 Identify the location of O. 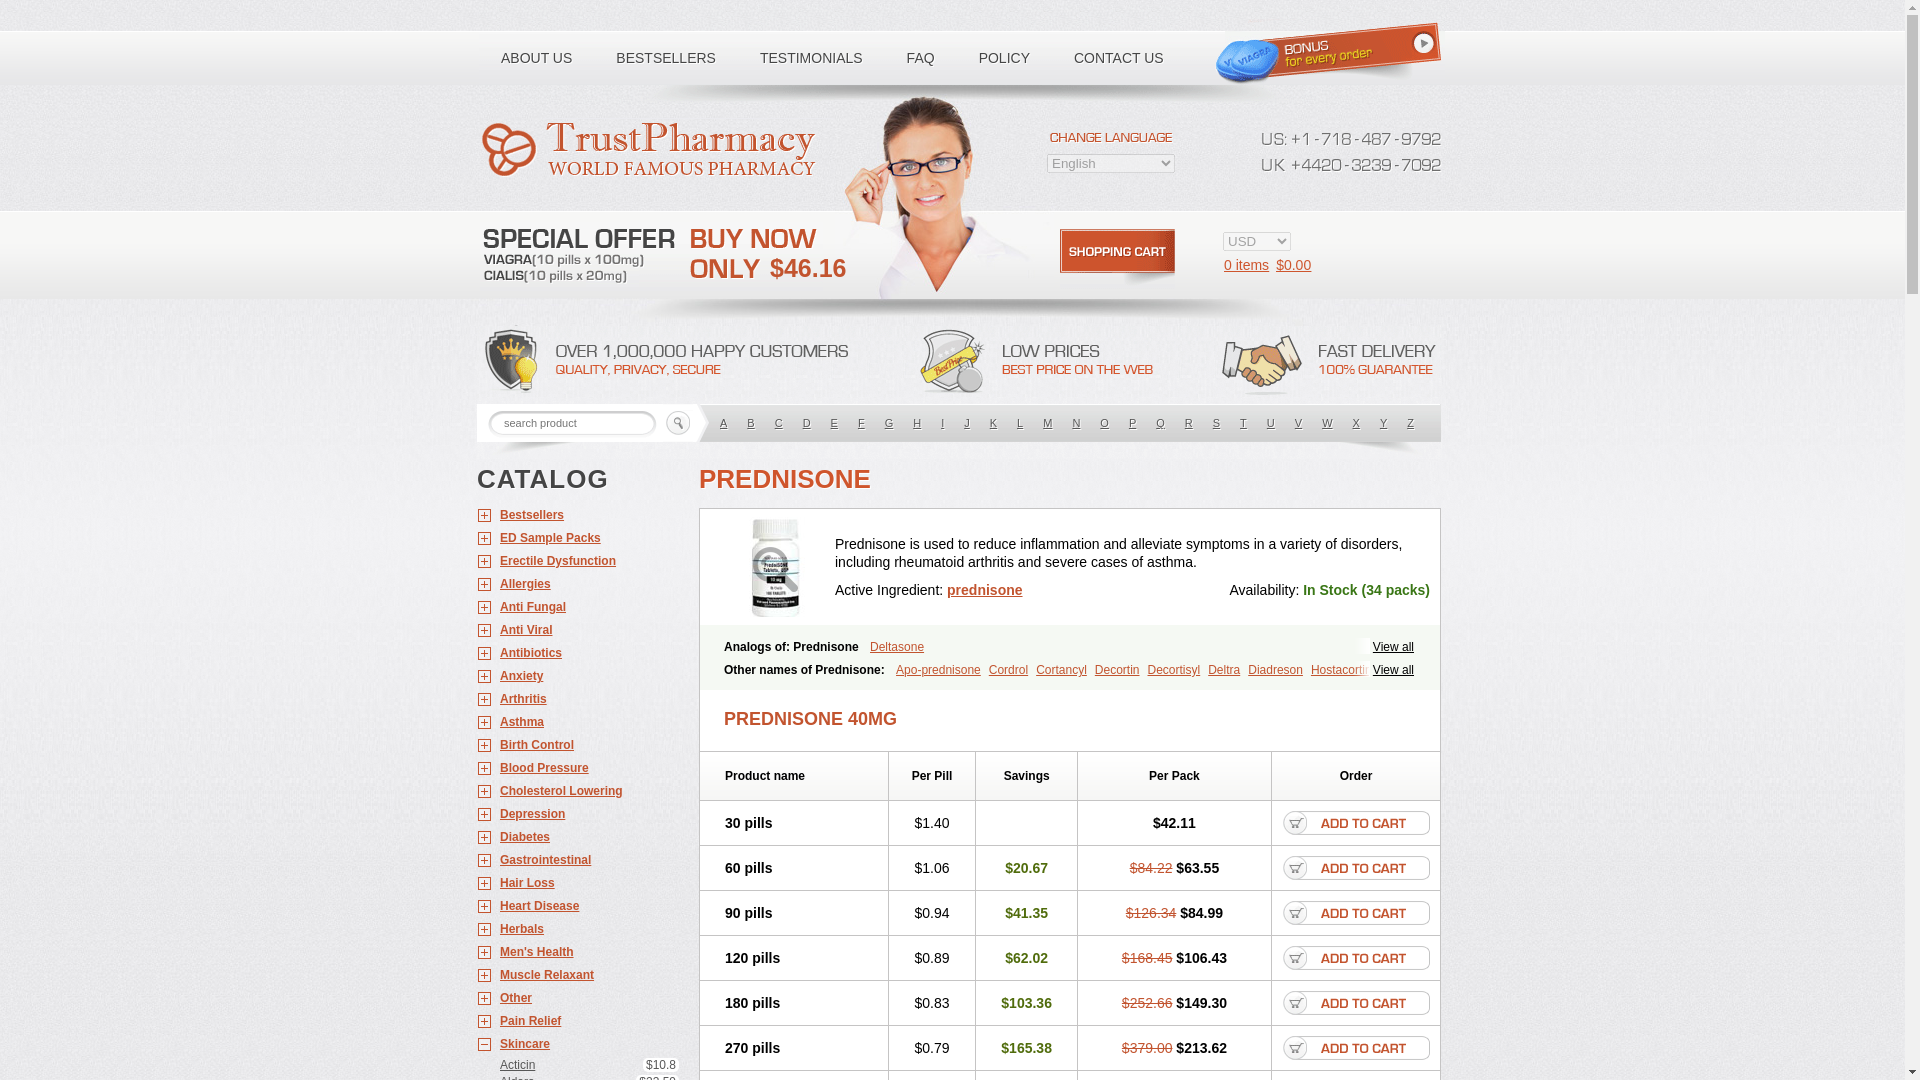
(1104, 422).